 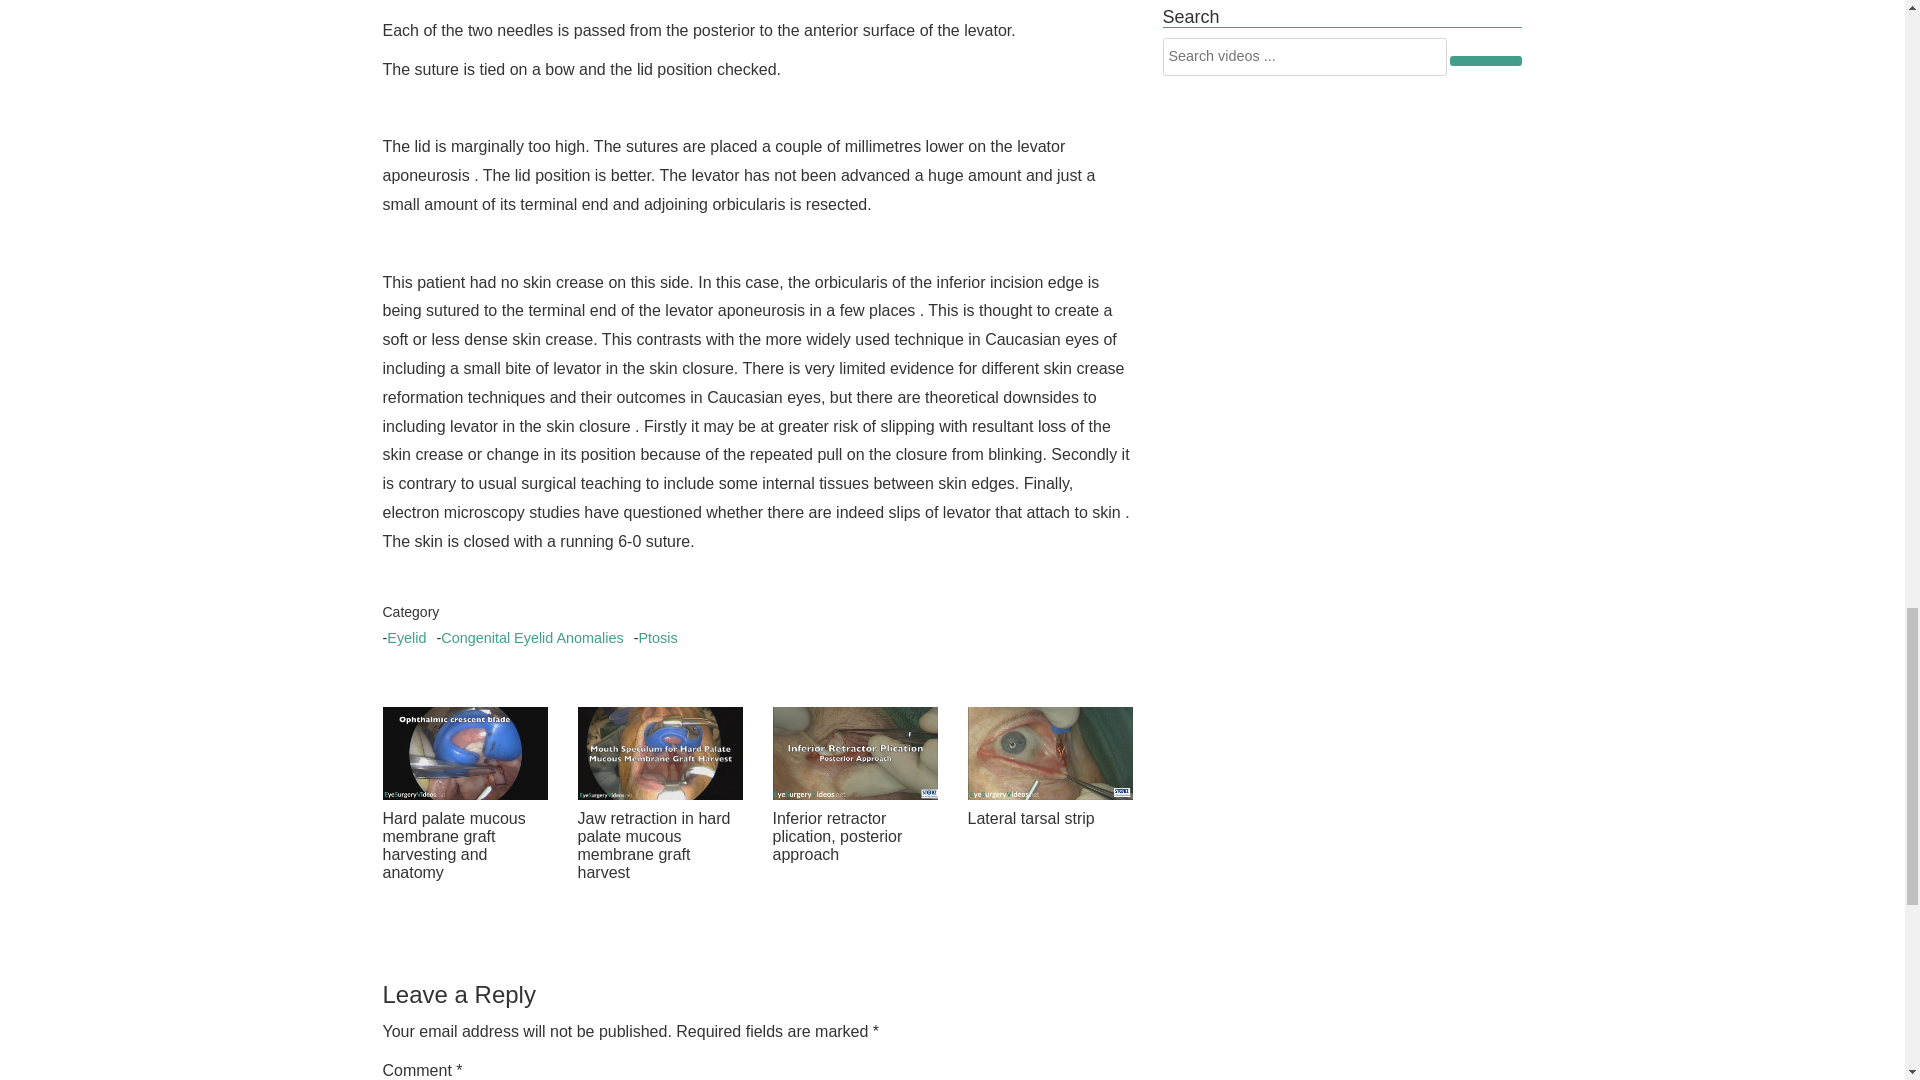 What do you see at coordinates (660, 846) in the screenshot?
I see `Jaw retraction in hard palate mucous membrane graft harvest` at bounding box center [660, 846].